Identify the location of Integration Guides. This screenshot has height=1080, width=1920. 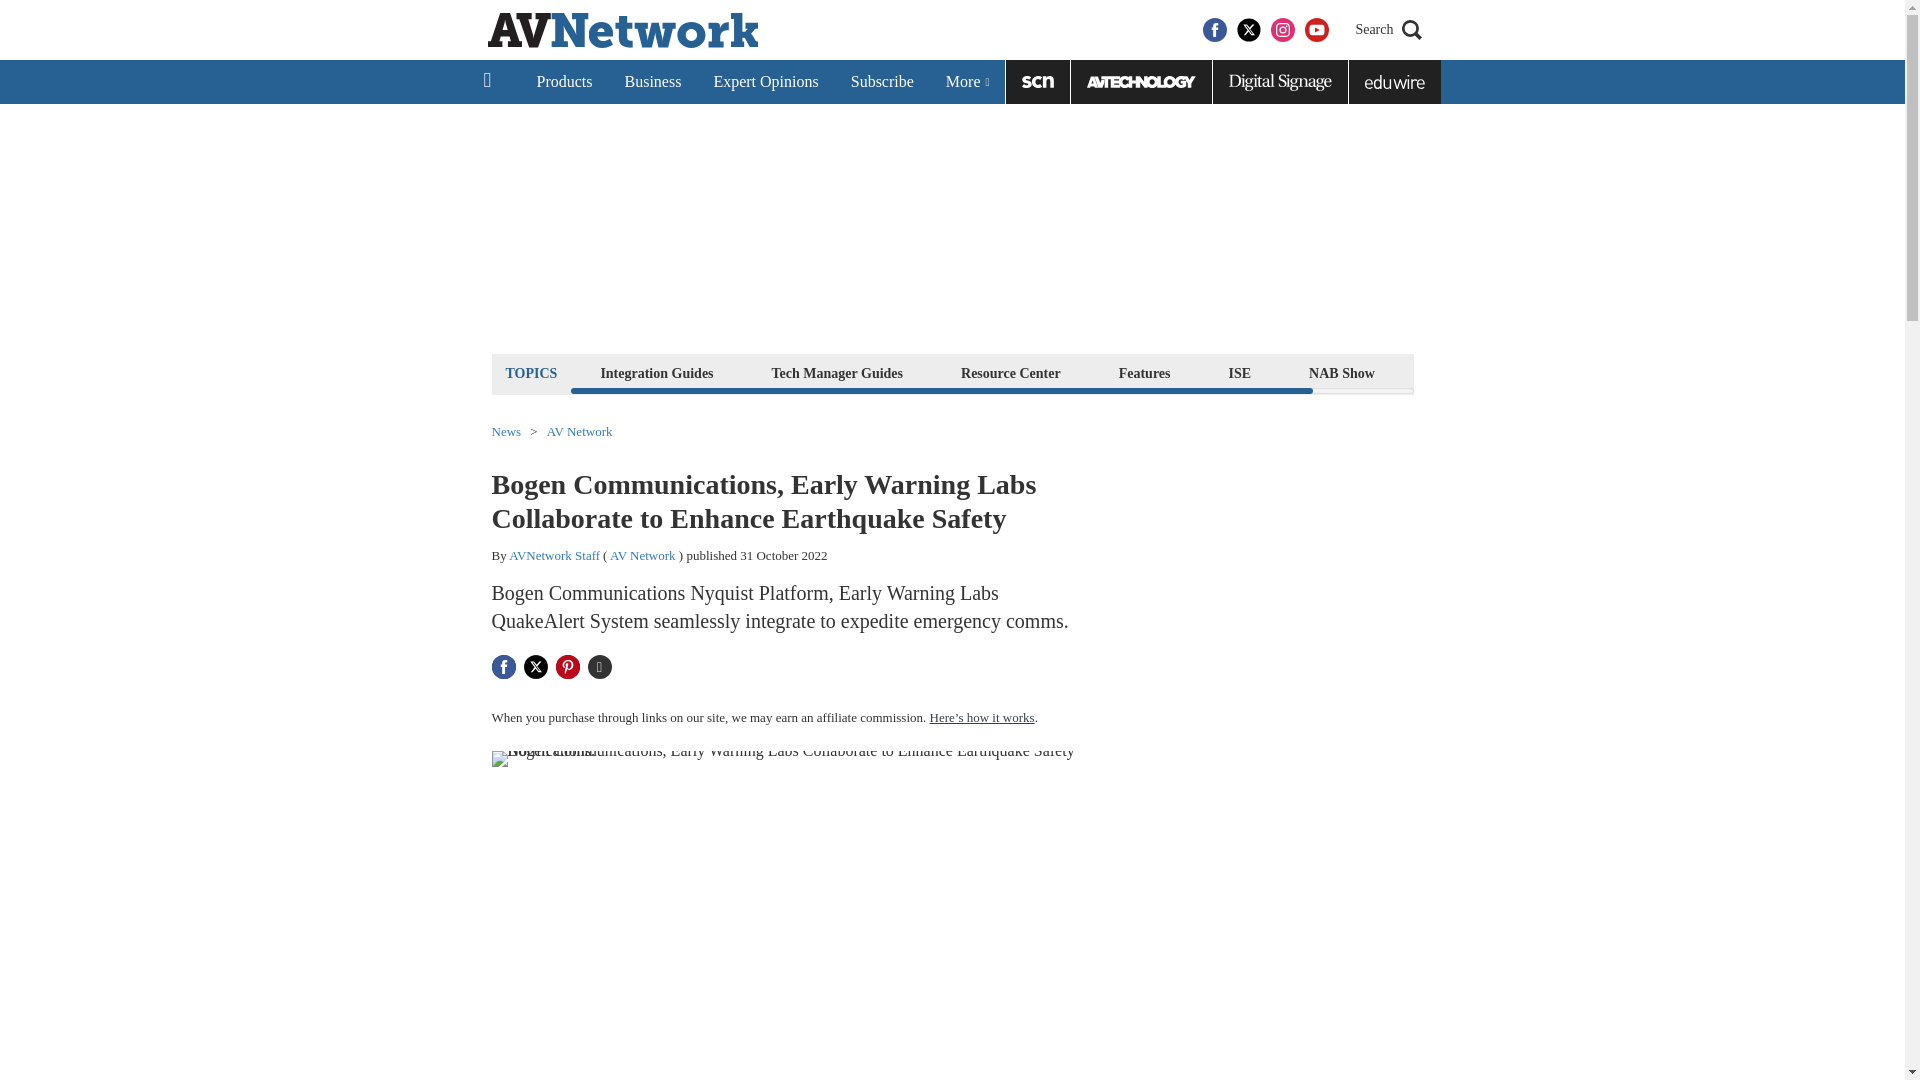
(656, 372).